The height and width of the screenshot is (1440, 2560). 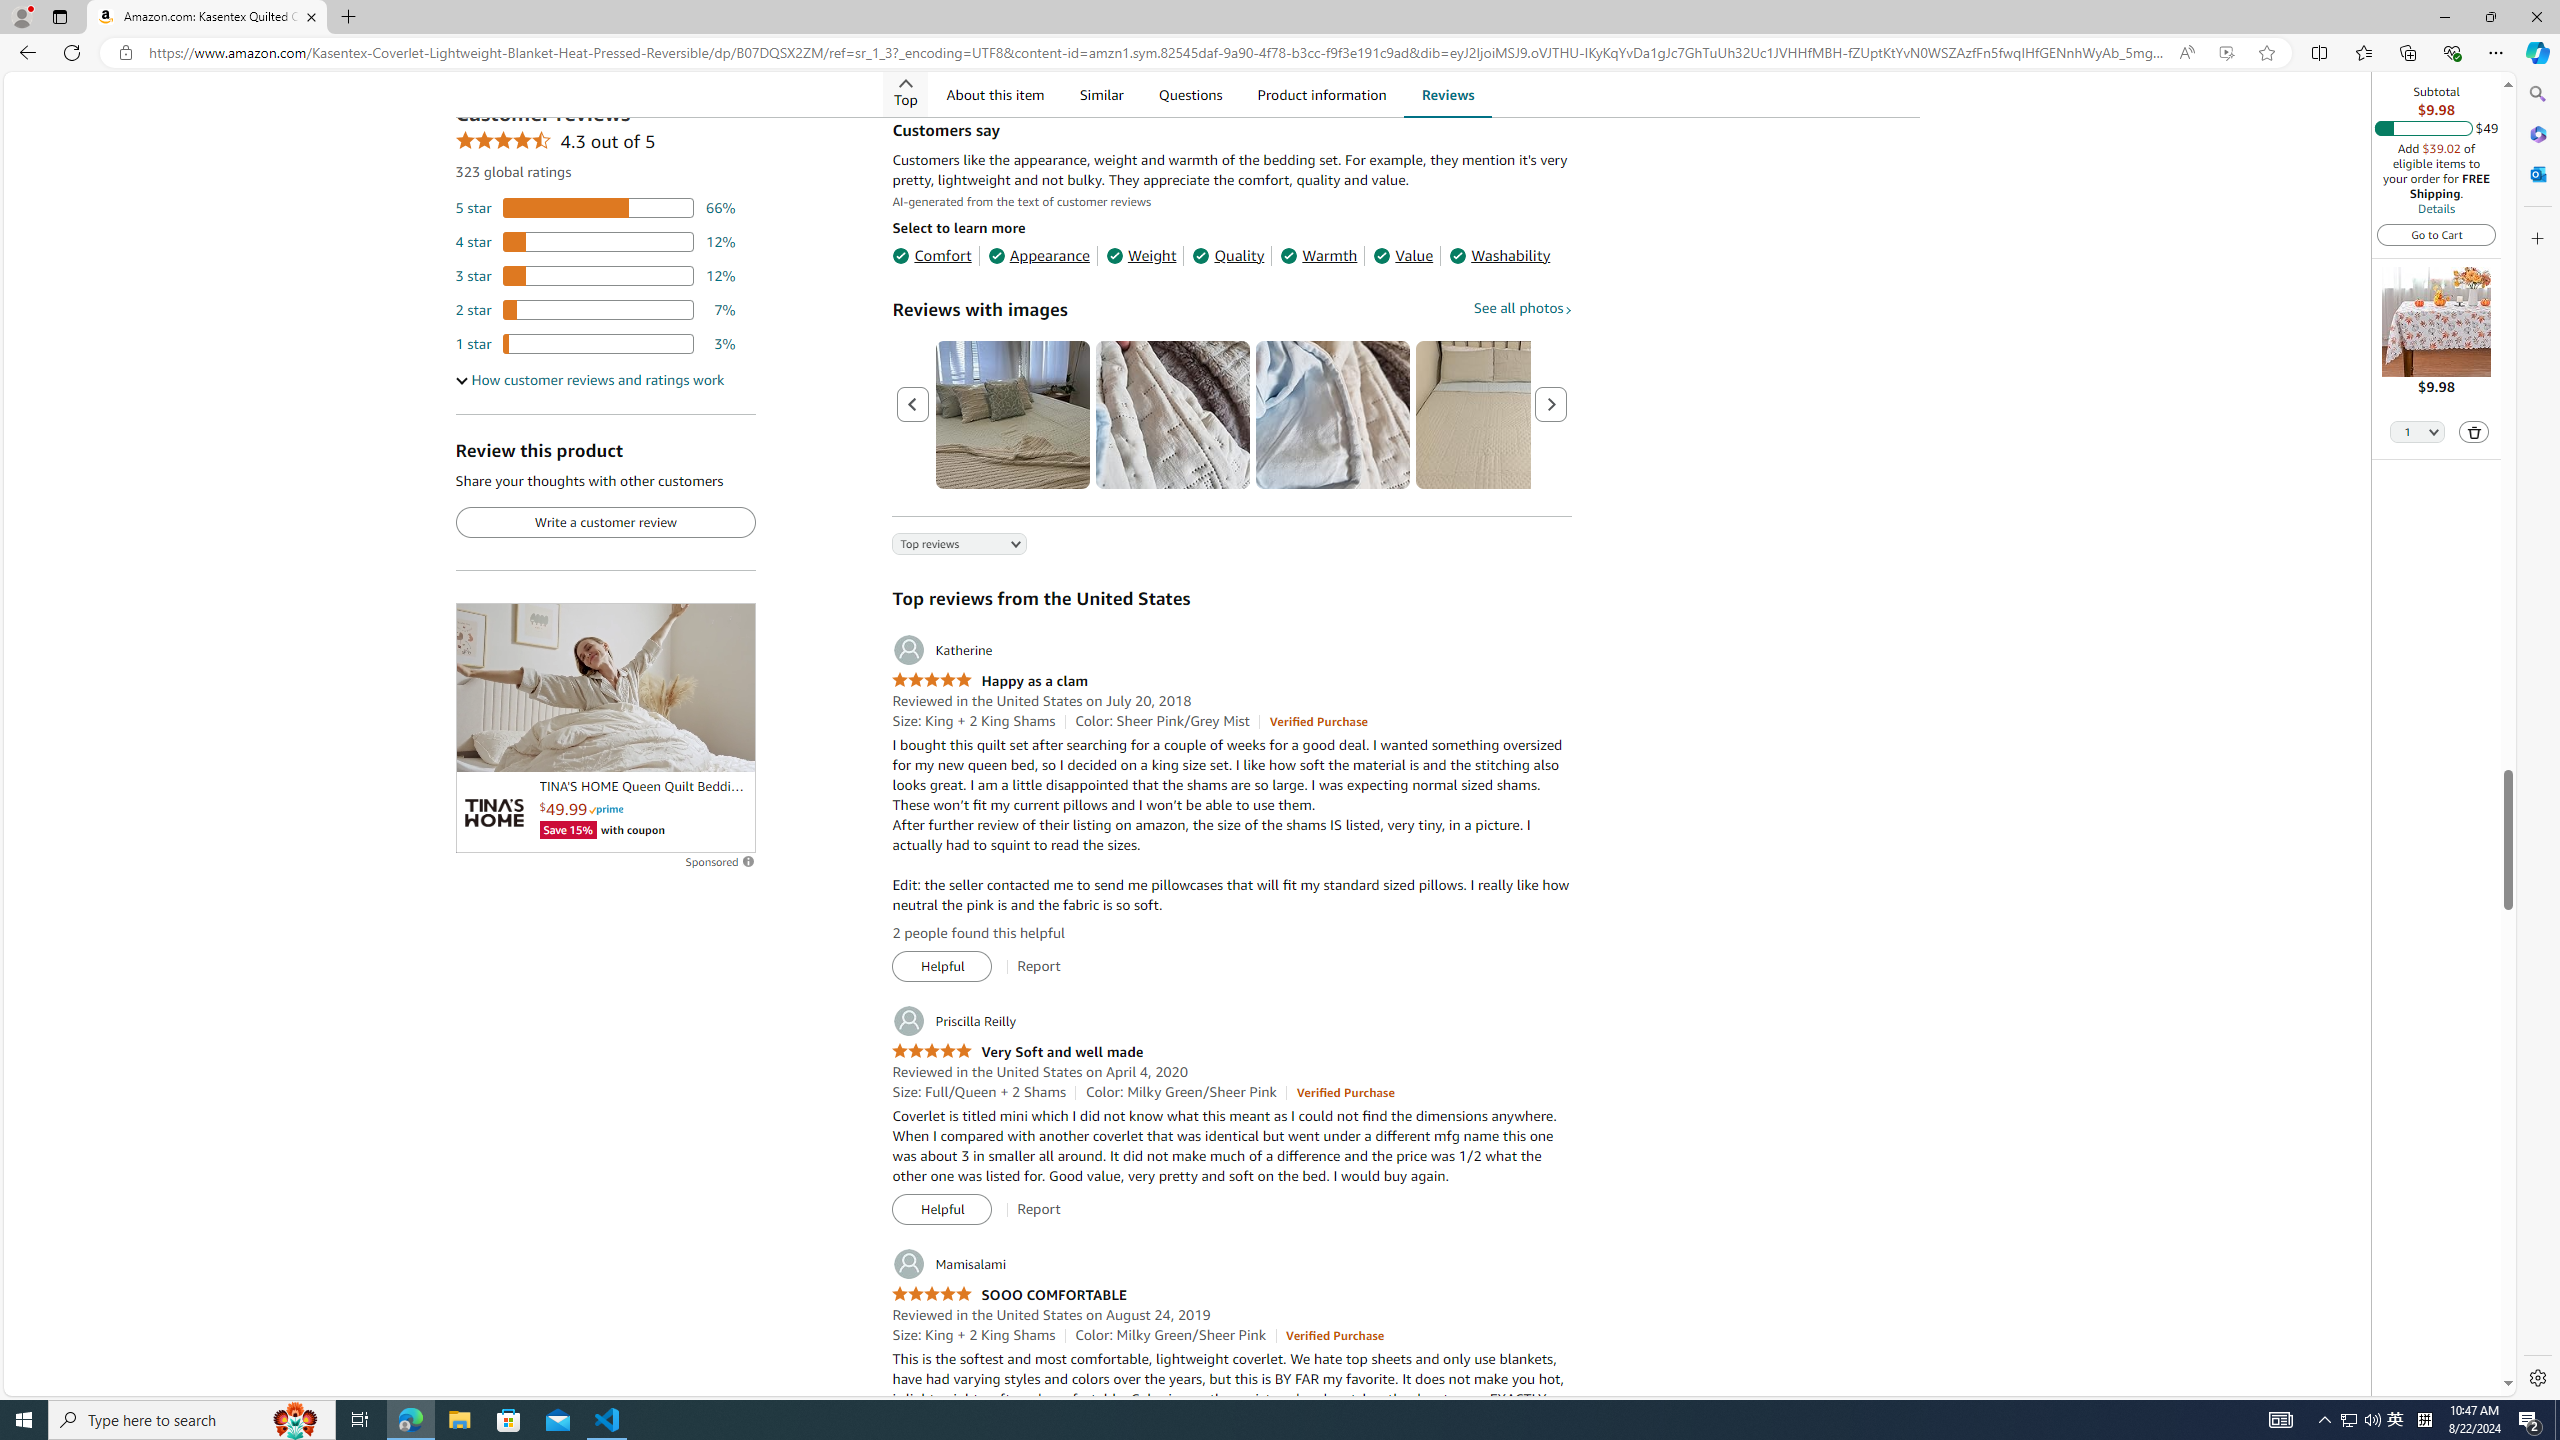 I want to click on 66 percent of reviews have 5 stars, so click(x=596, y=207).